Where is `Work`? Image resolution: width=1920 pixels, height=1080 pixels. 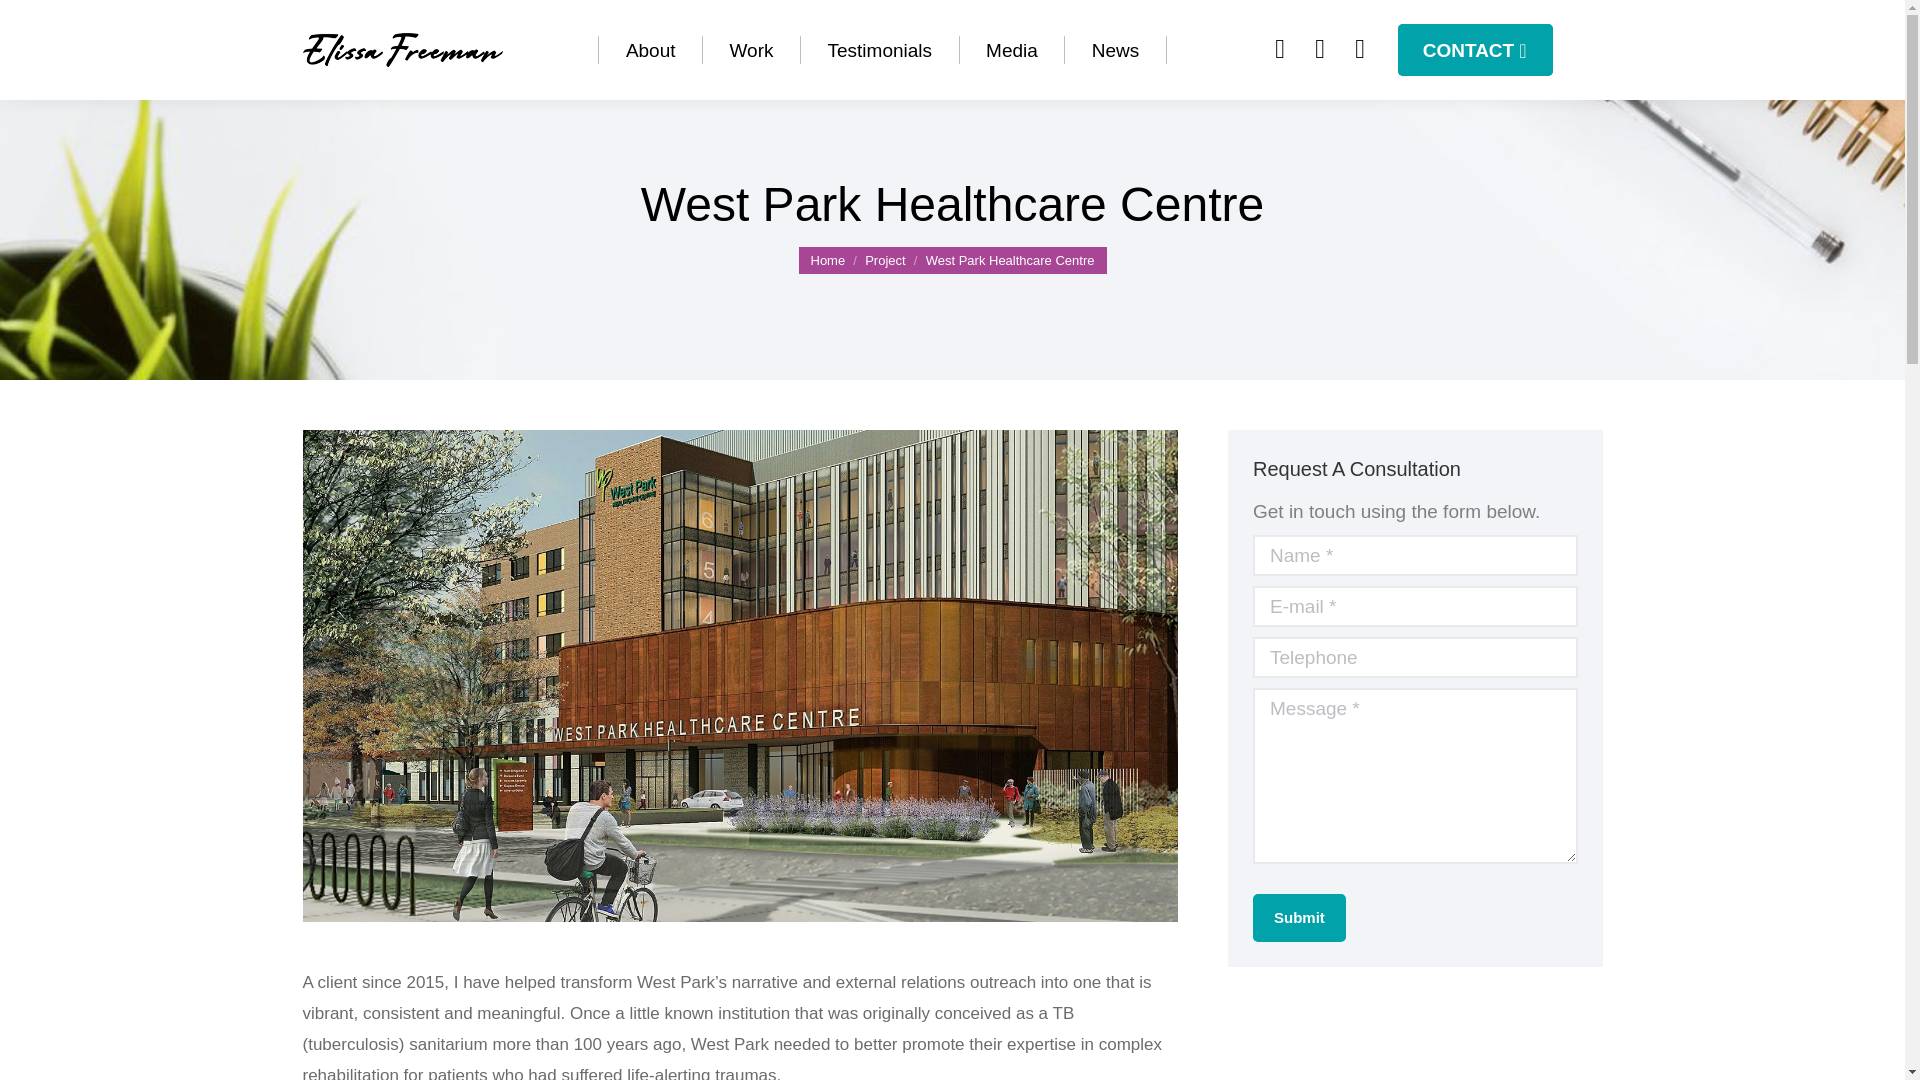 Work is located at coordinates (752, 50).